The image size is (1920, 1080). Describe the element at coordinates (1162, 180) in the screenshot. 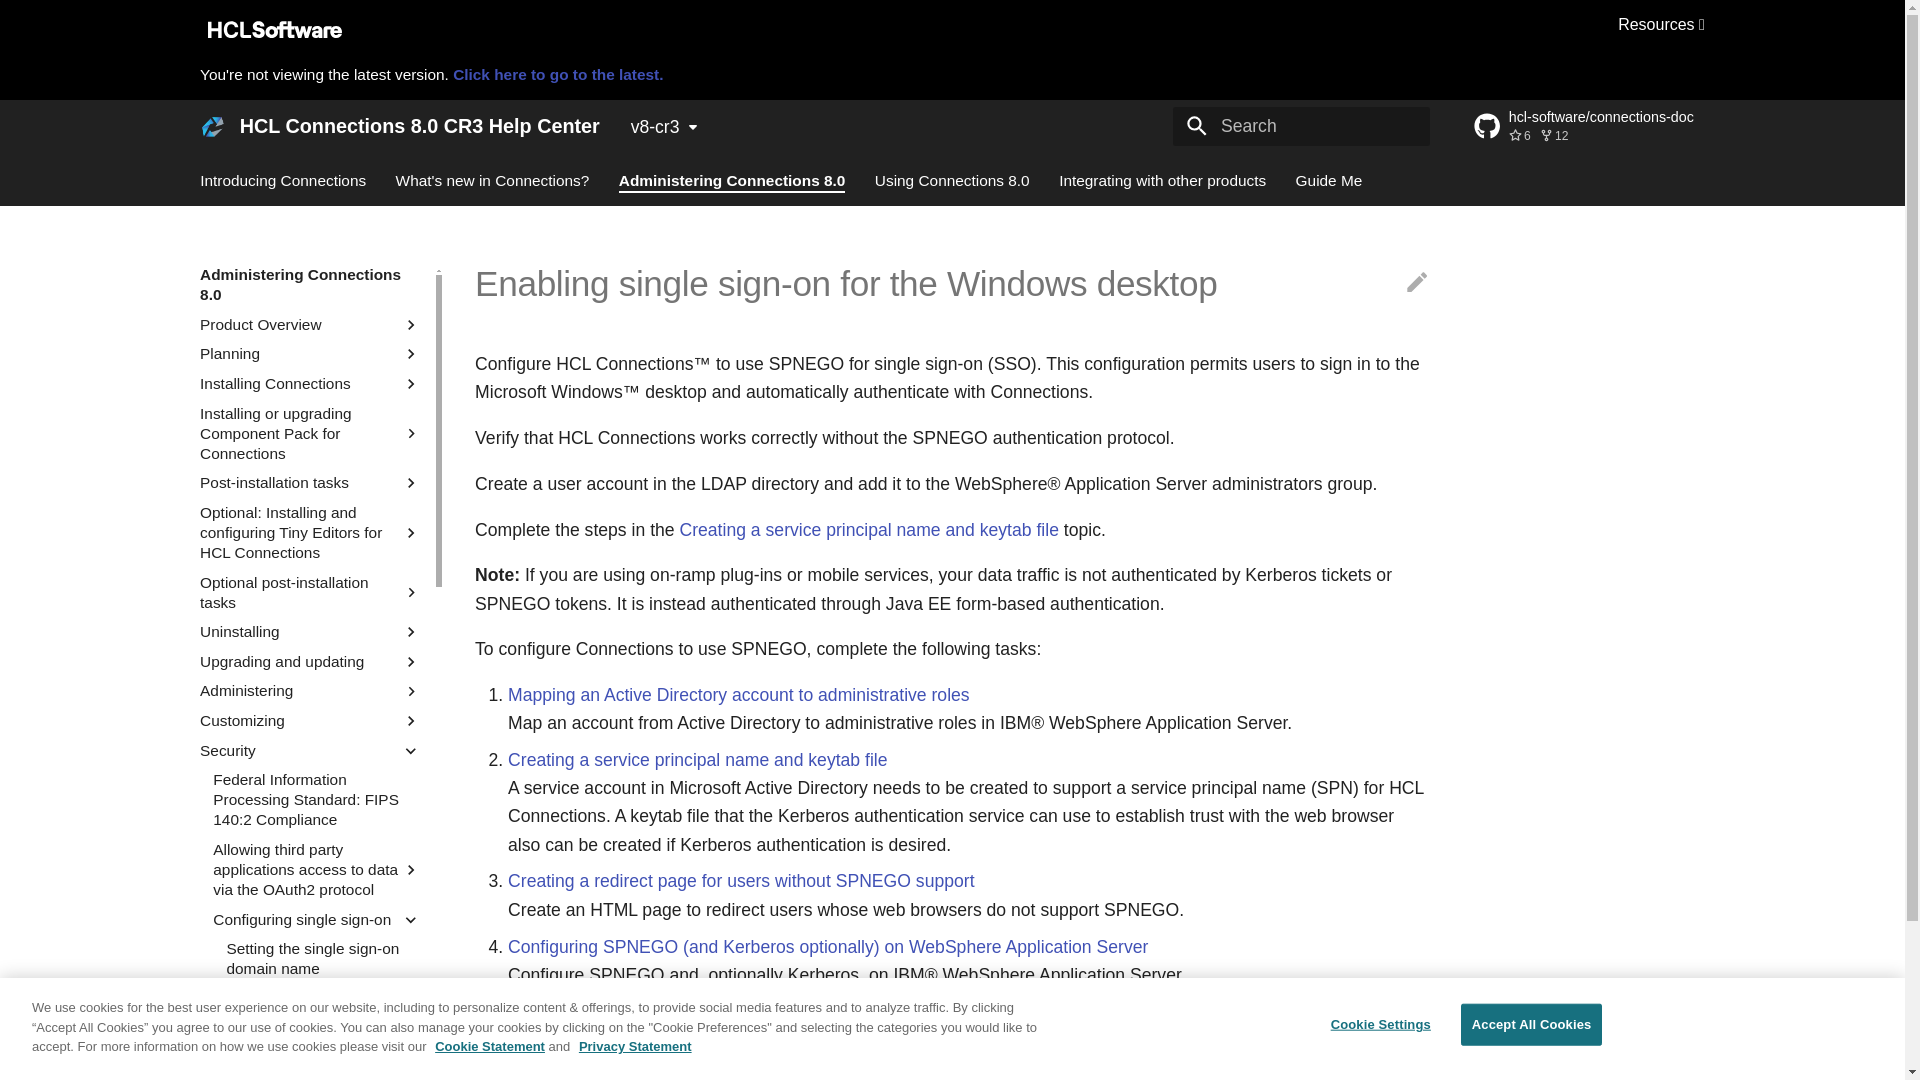

I see `Integrating with other products` at that location.